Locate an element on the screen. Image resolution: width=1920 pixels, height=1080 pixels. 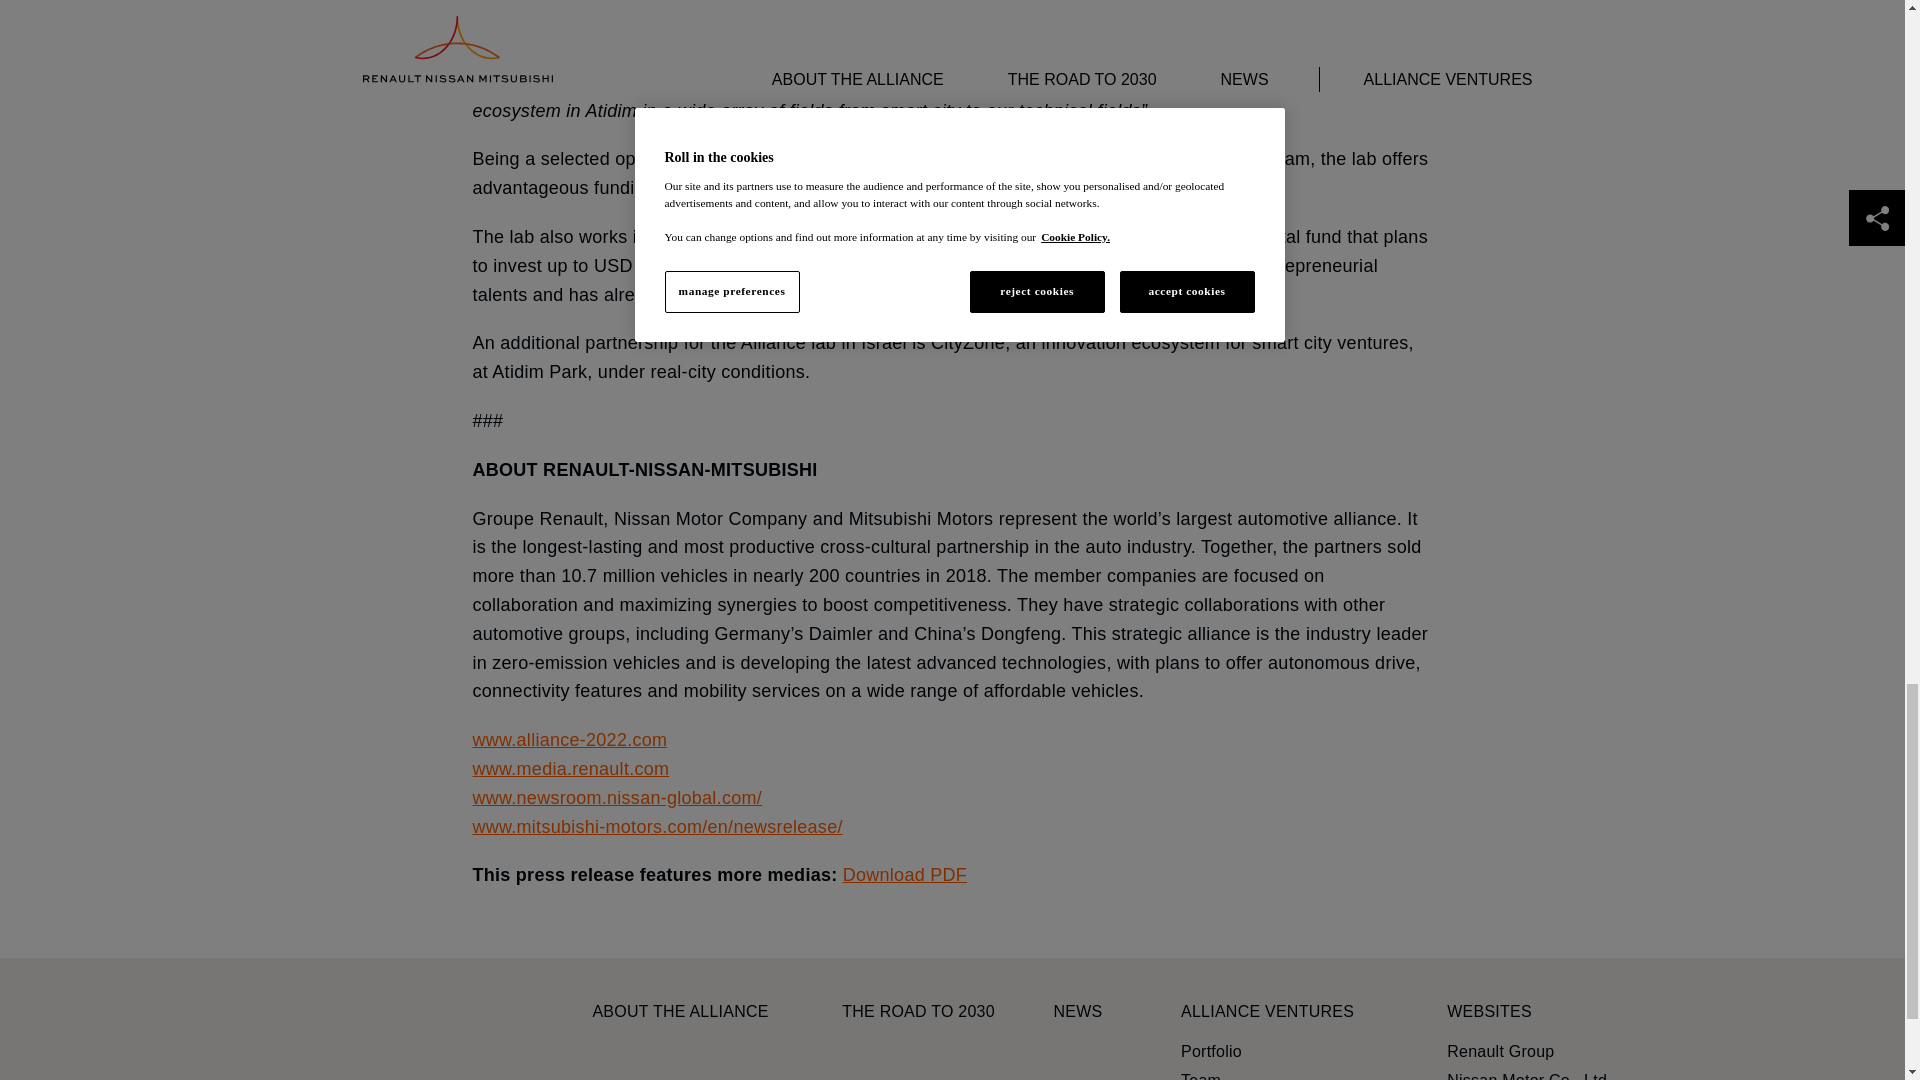
Nissan Motor Co., Ltd. is located at coordinates (1528, 1075).